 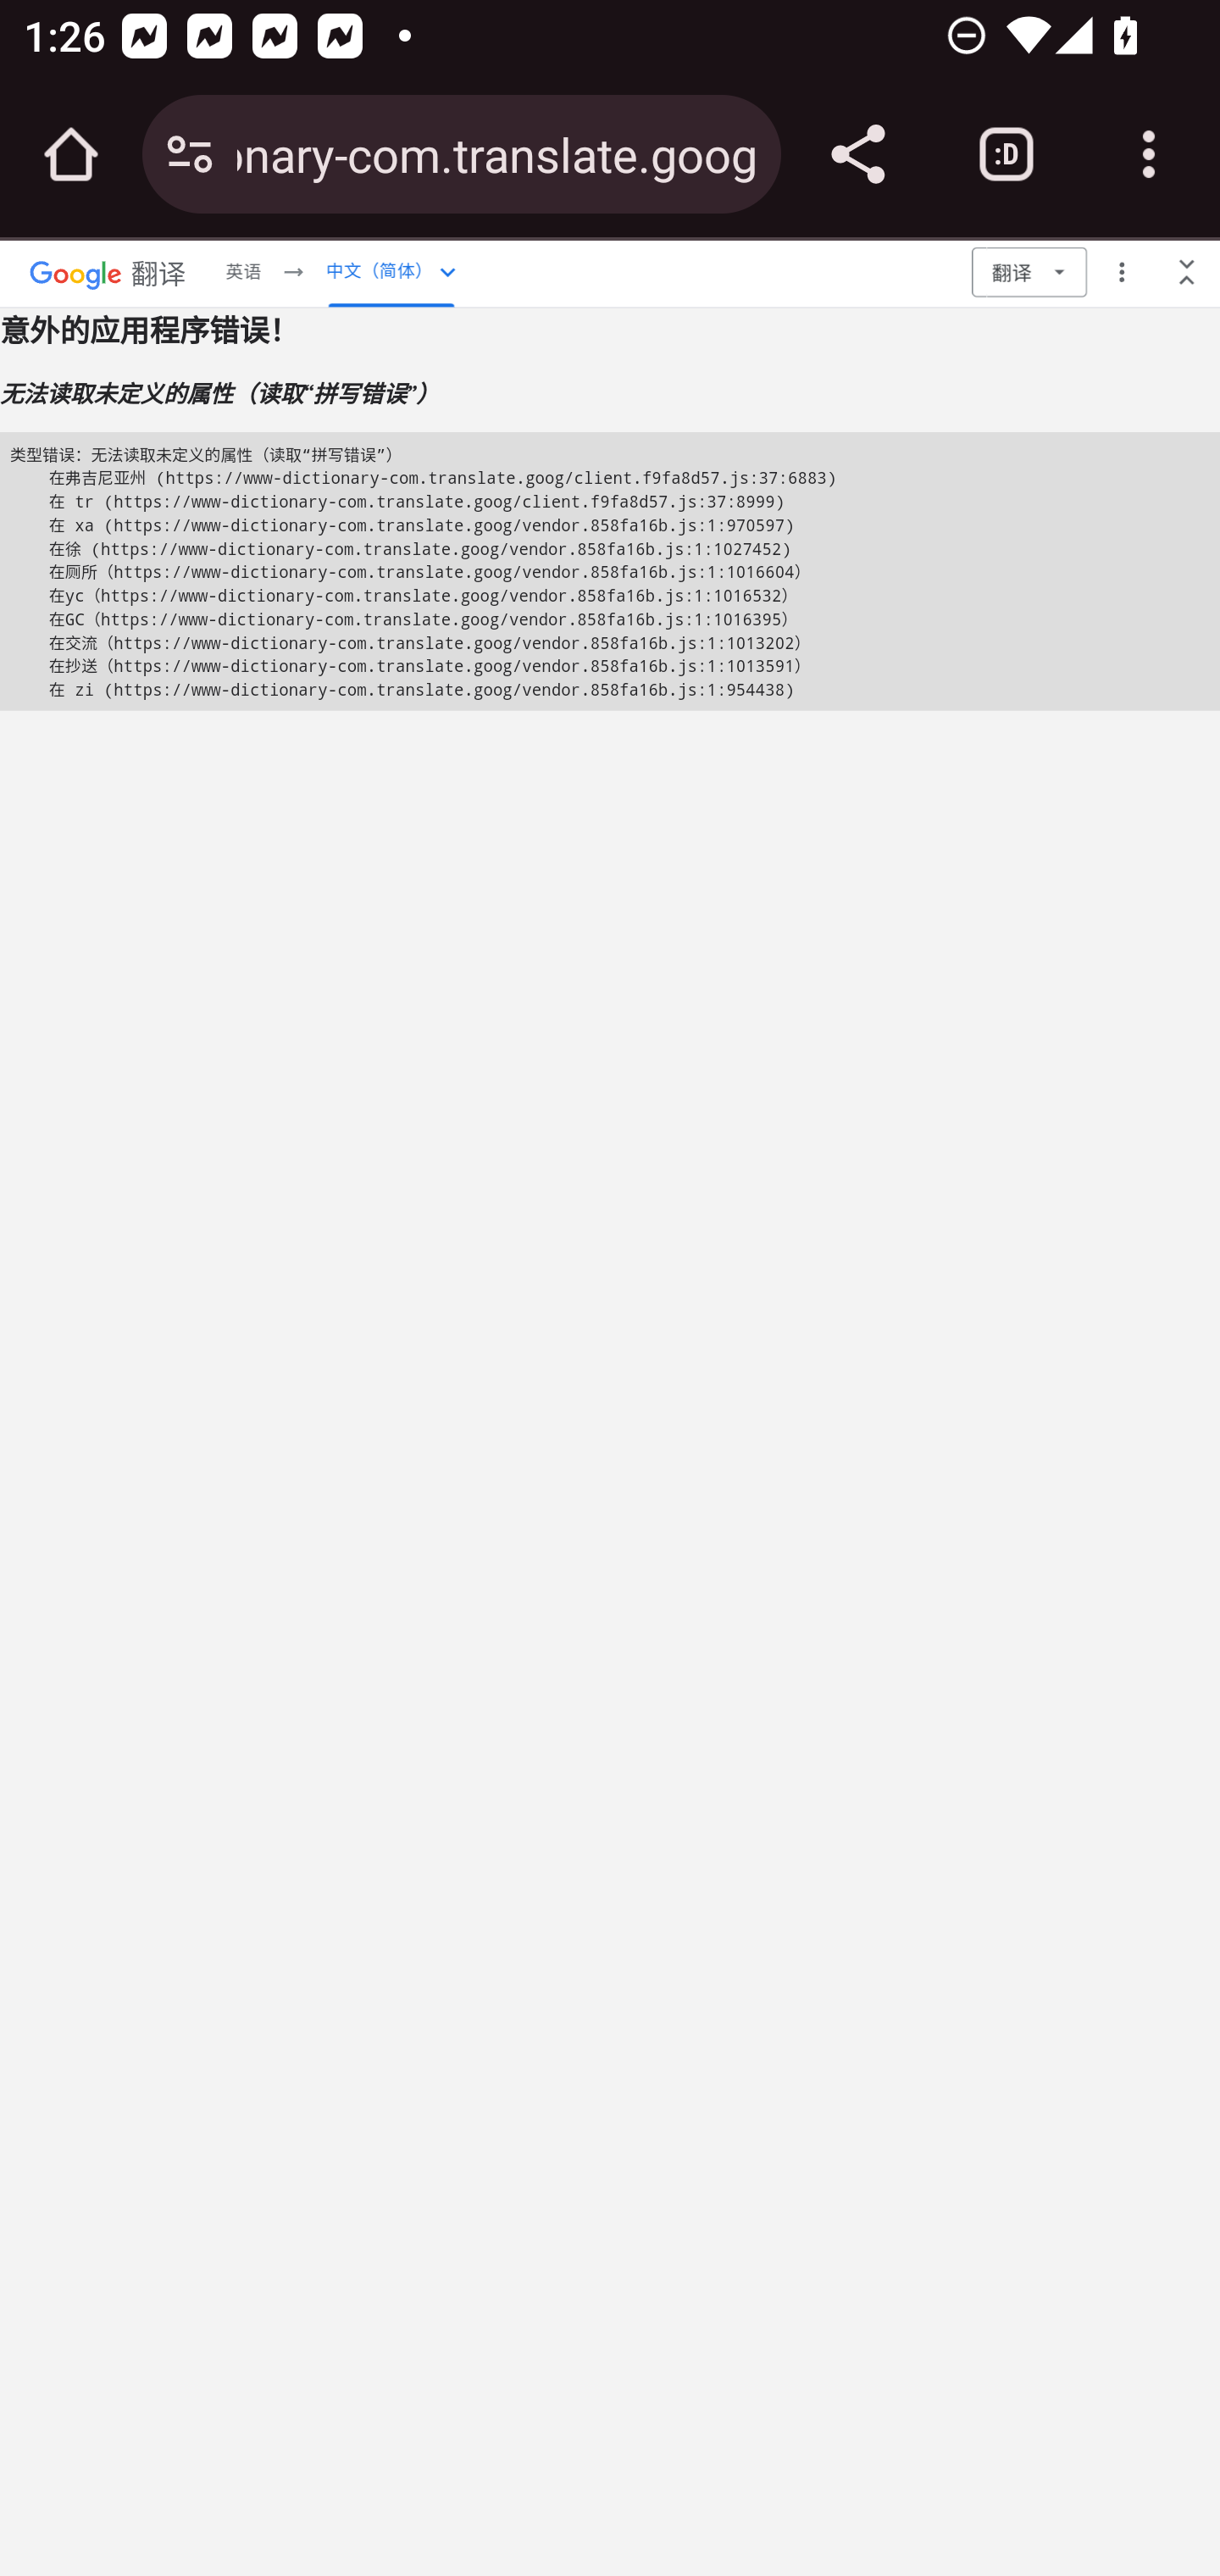 I want to click on Customize and control Google Chrome, so click(x=1149, y=154).